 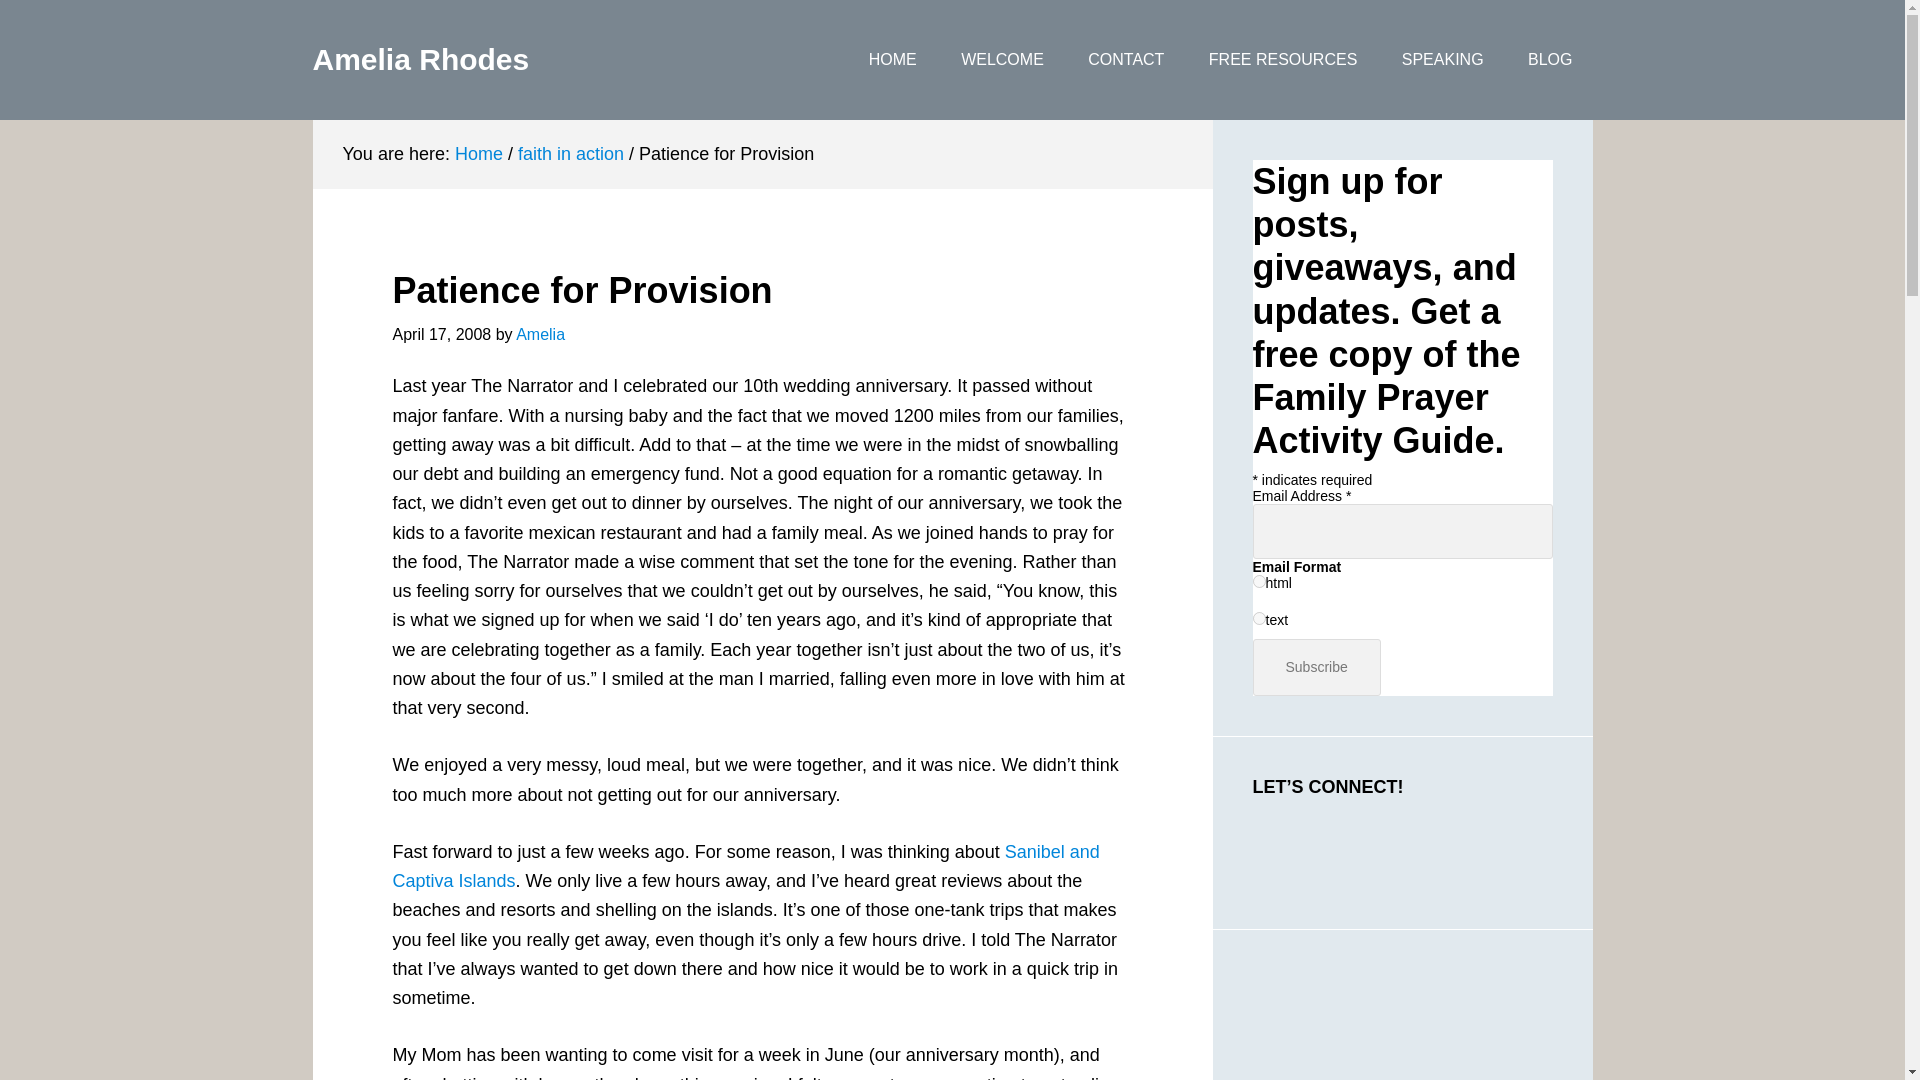 I want to click on Subscribe, so click(x=1316, y=667).